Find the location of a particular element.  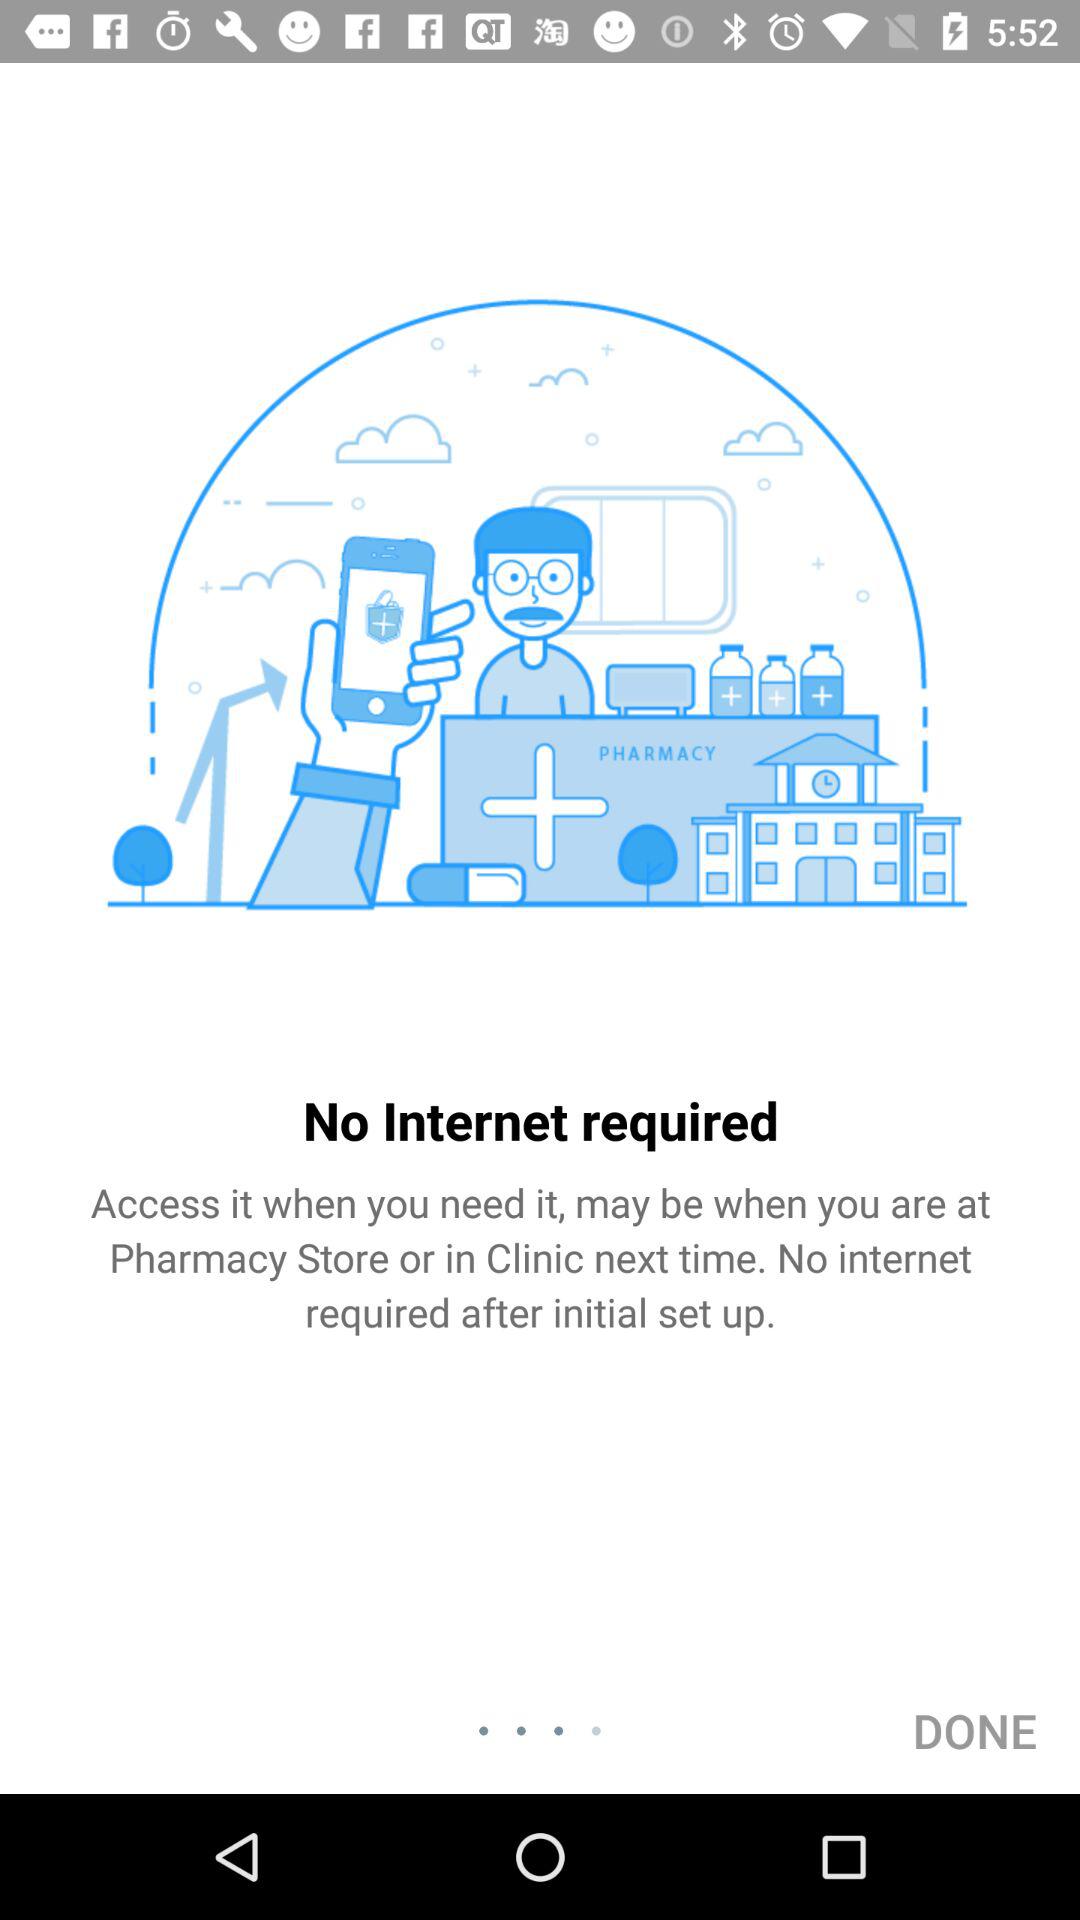

swipe until the done icon is located at coordinates (975, 1730).